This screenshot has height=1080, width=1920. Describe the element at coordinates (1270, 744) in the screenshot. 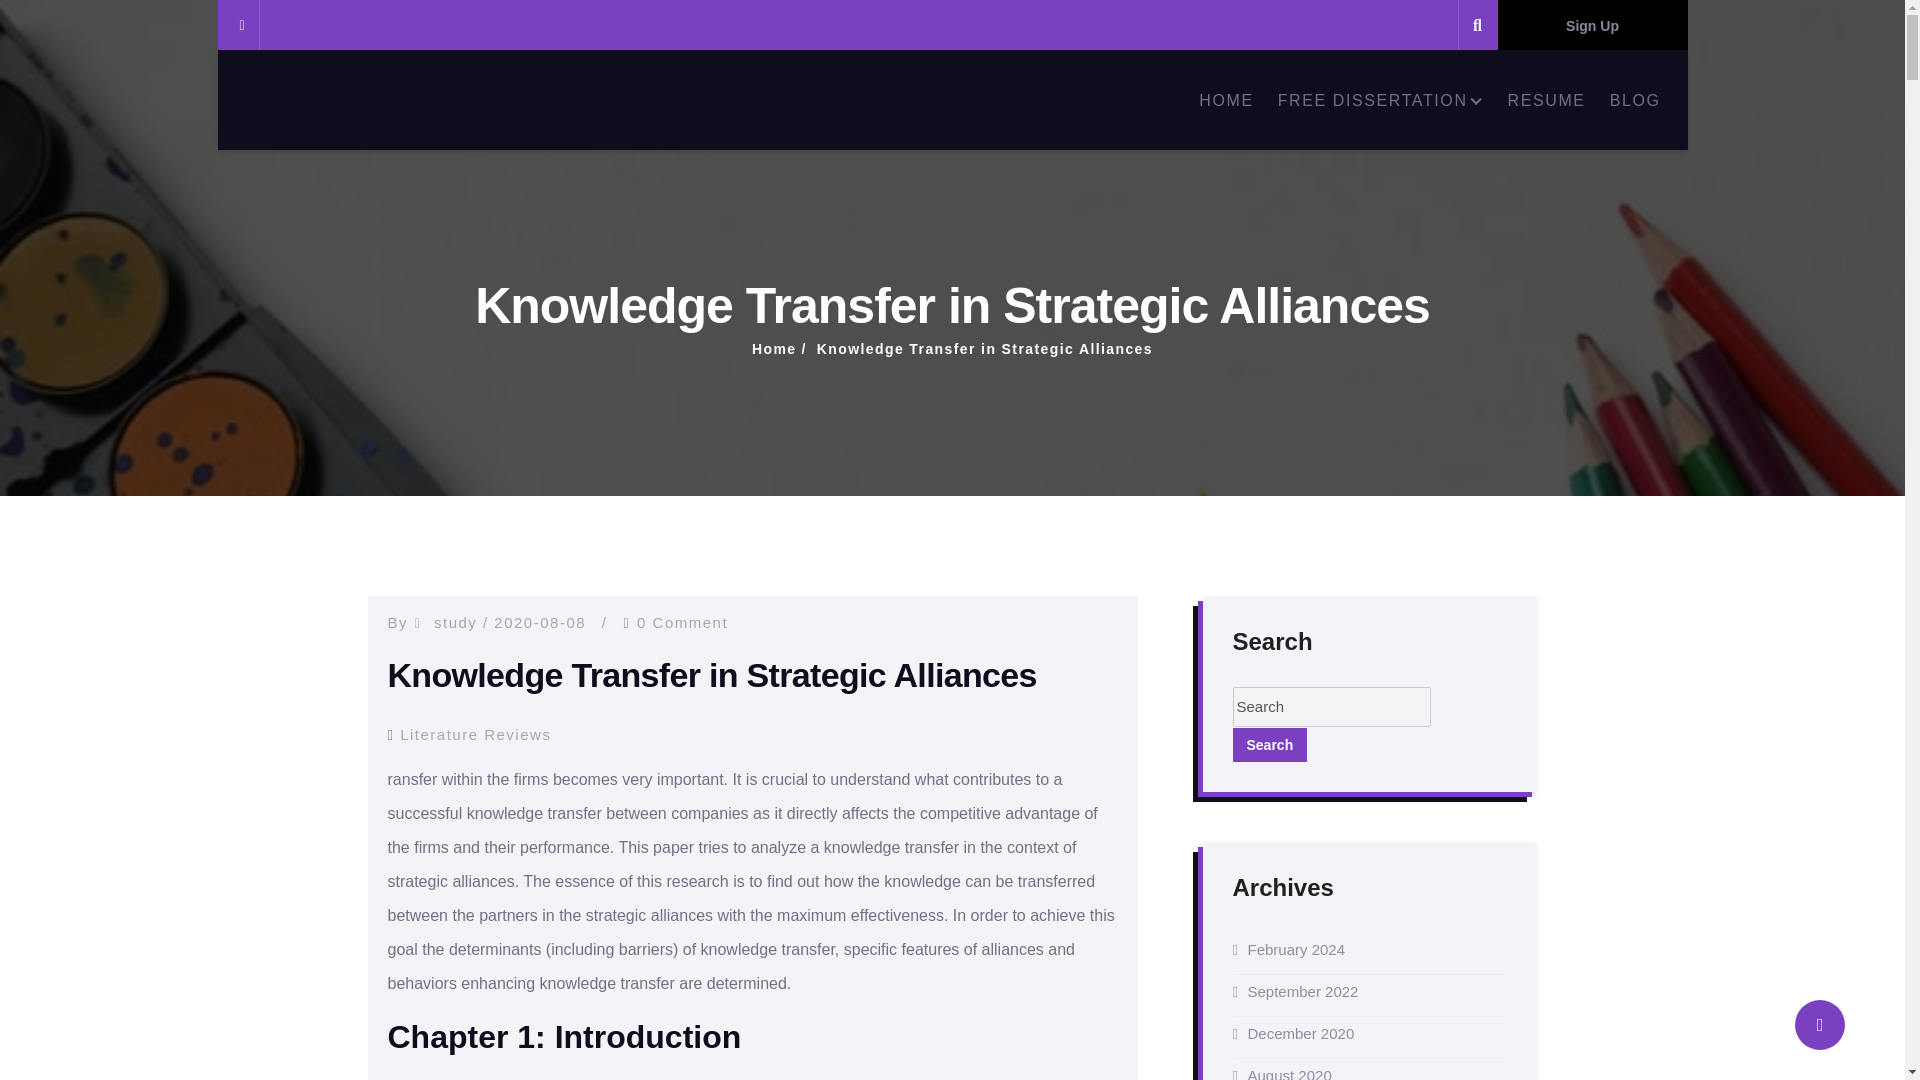

I see `Search` at that location.